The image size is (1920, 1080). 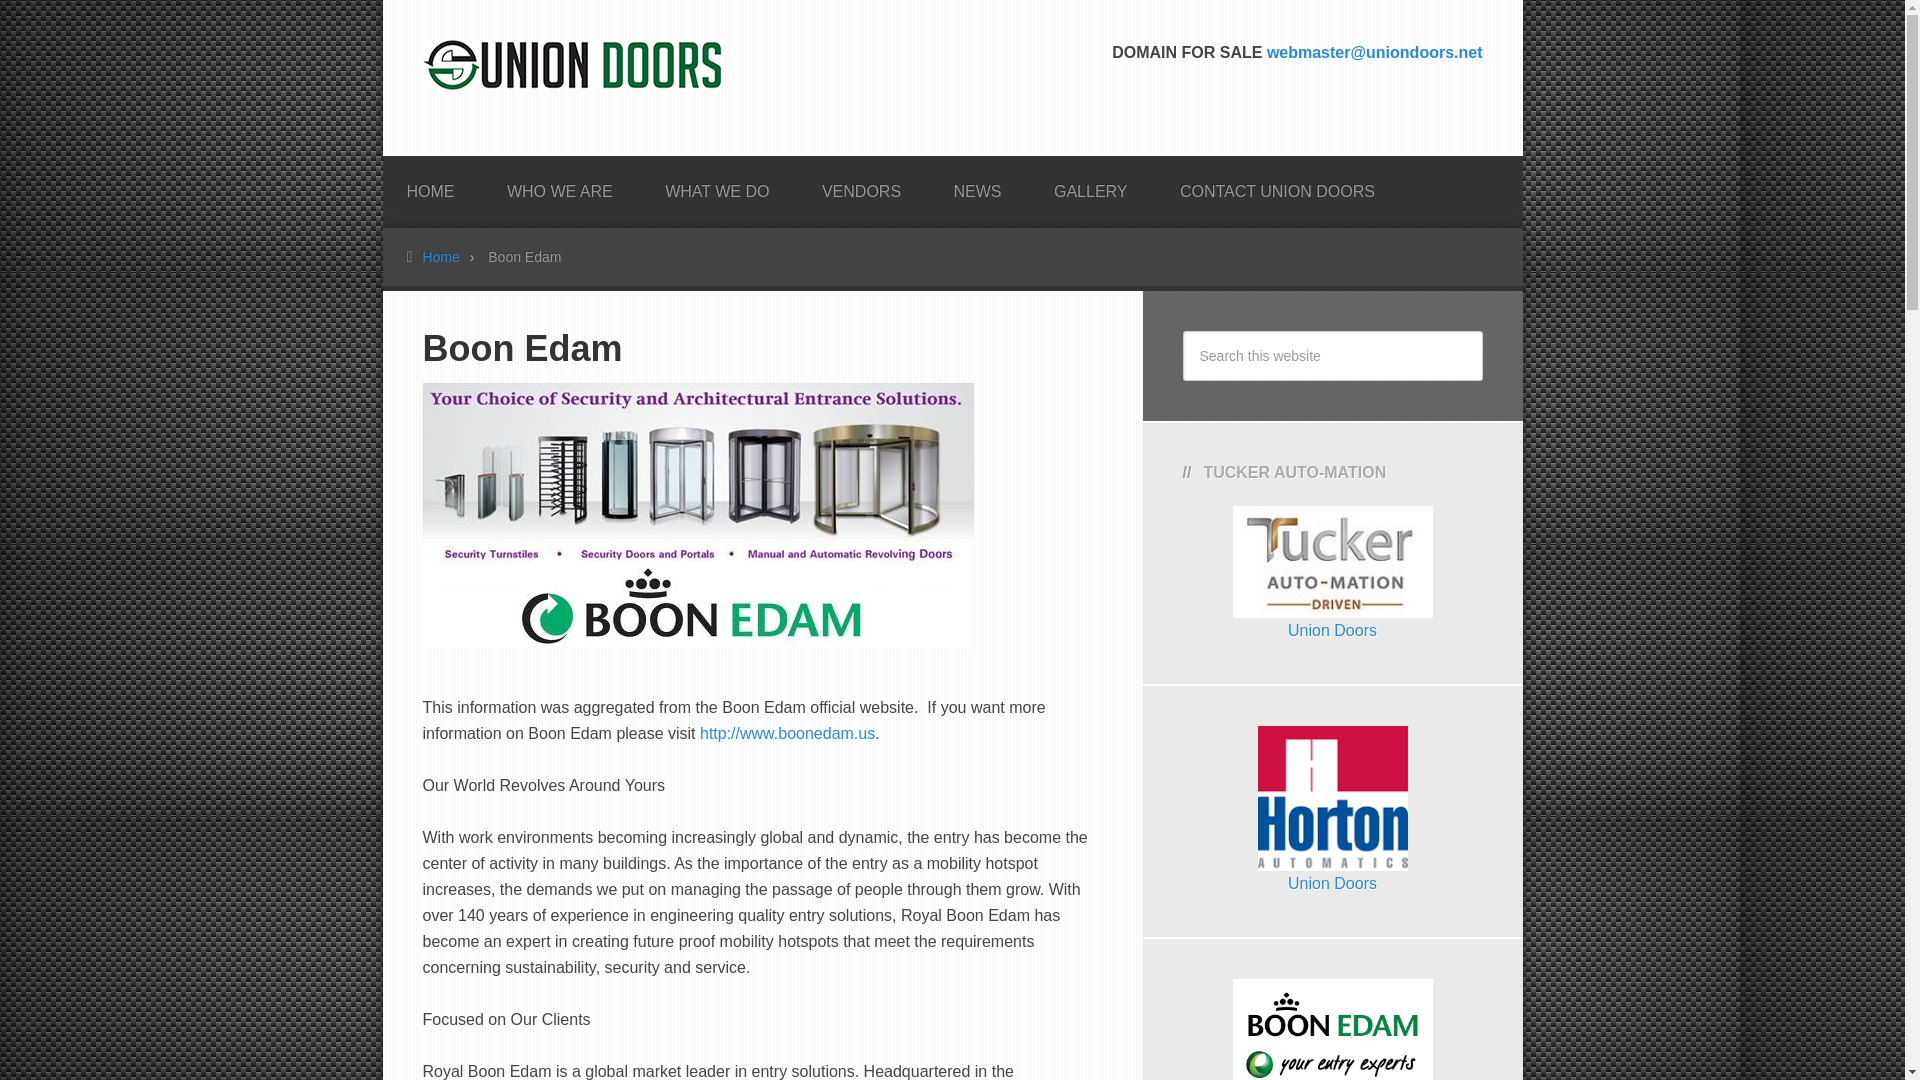 I want to click on Horton Automatics , so click(x=1332, y=857).